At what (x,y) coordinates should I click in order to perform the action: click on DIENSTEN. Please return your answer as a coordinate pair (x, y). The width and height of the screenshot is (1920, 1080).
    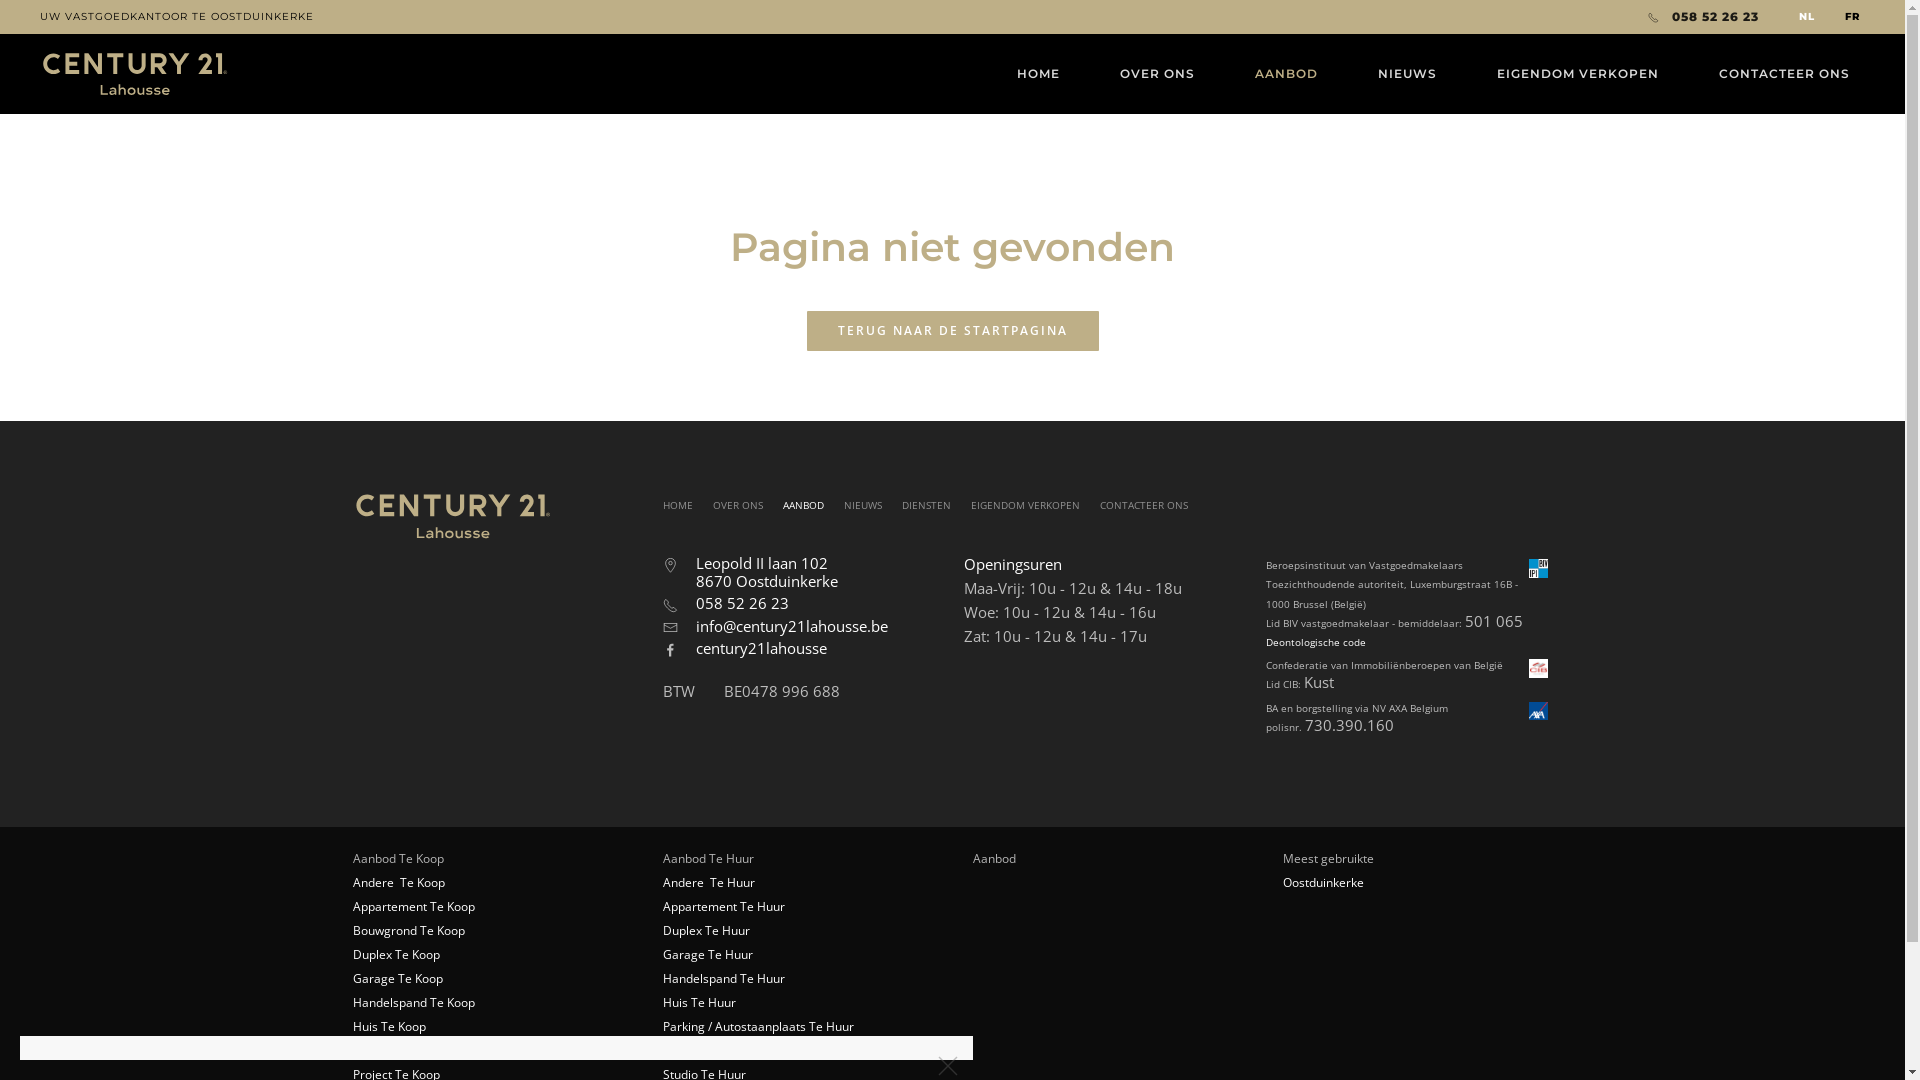
    Looking at the image, I should click on (926, 505).